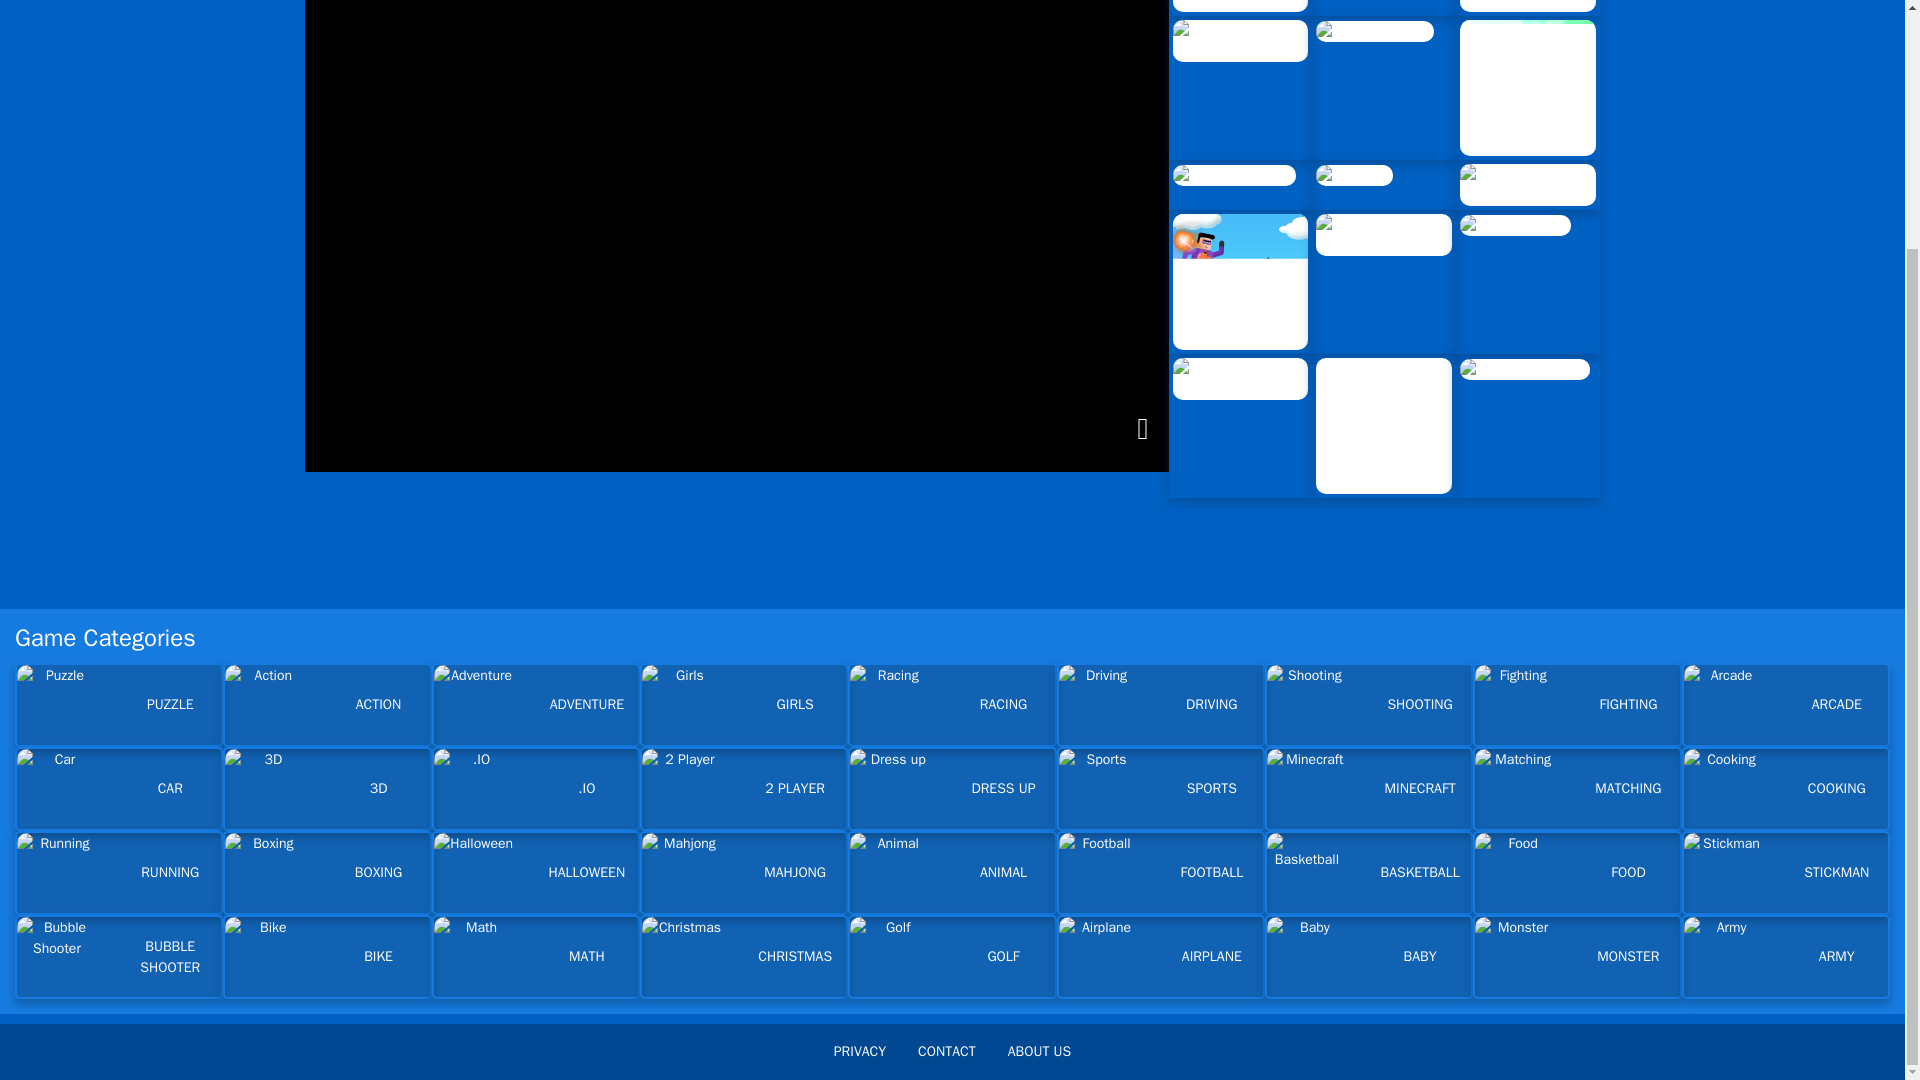  Describe the element at coordinates (1239, 6) in the screenshot. I see `Poppy Player Puzzle` at that location.